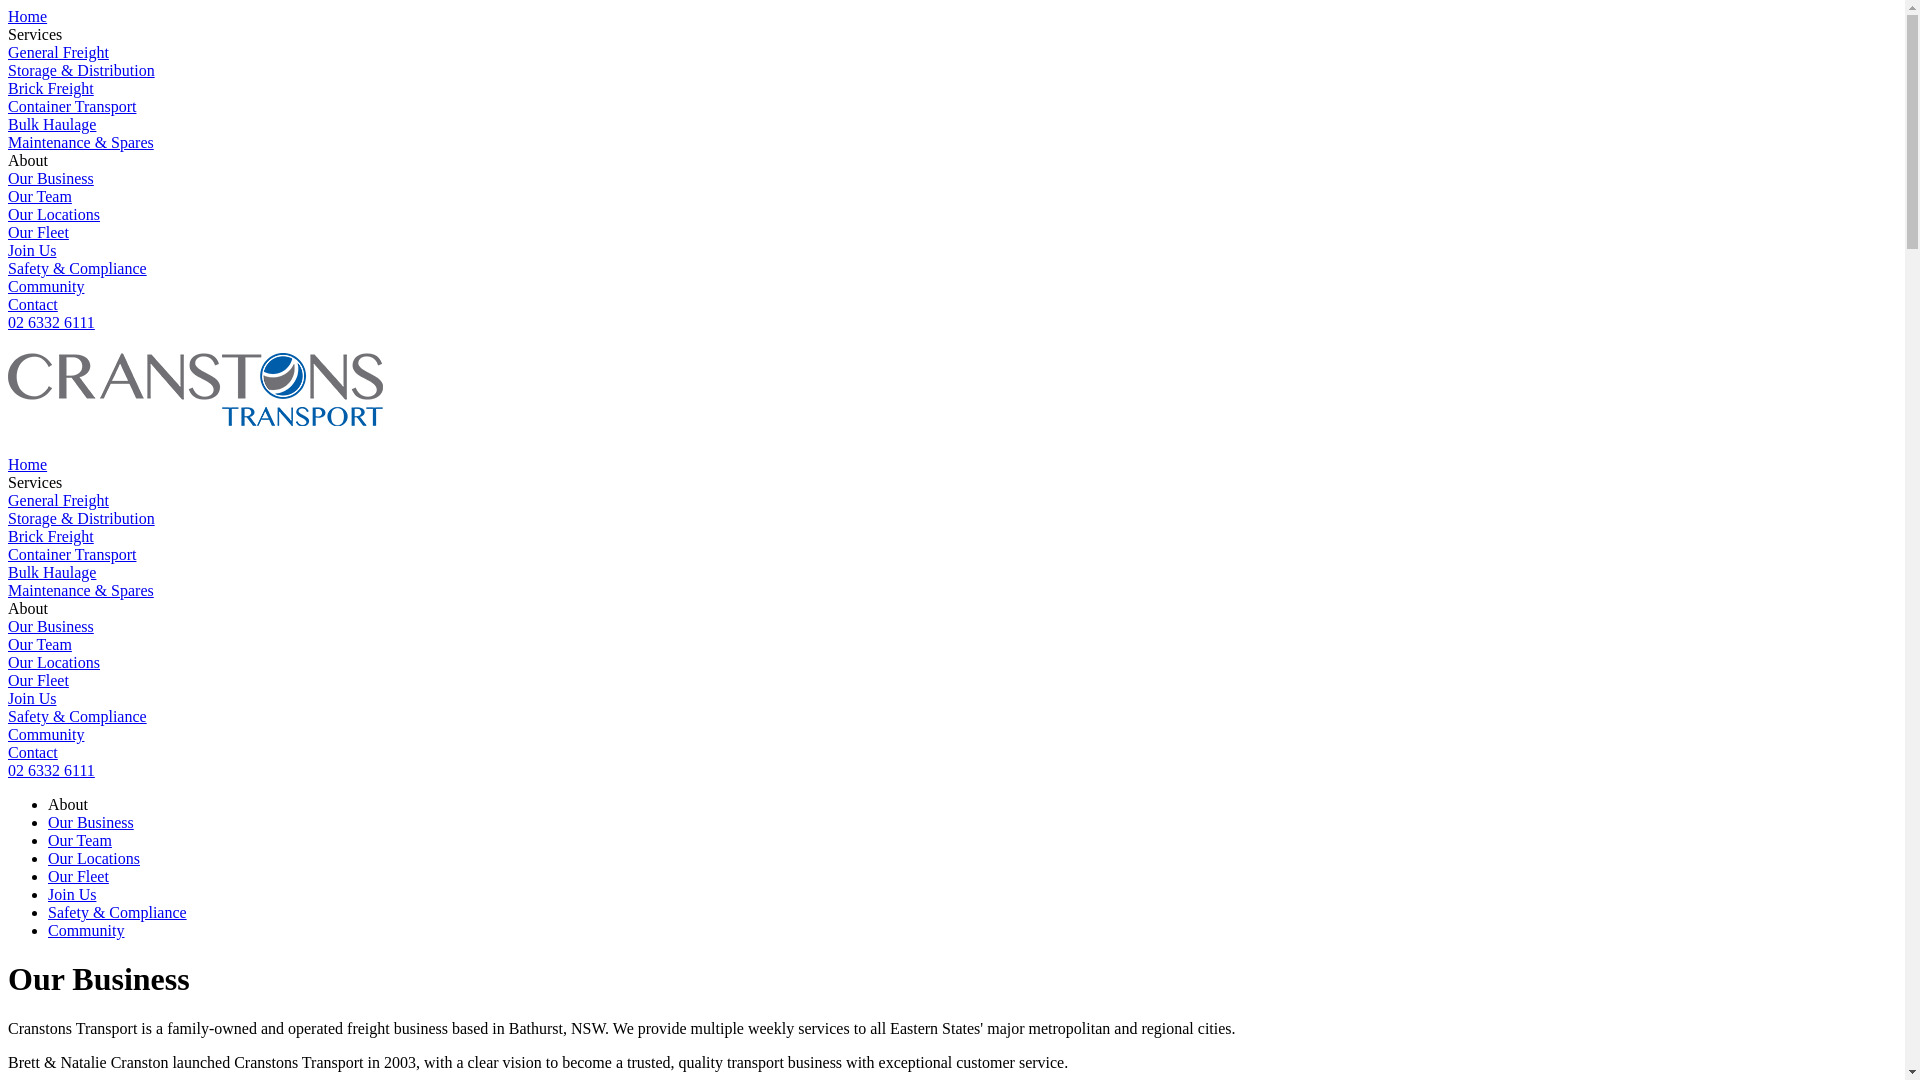 Image resolution: width=1920 pixels, height=1080 pixels. Describe the element at coordinates (58, 500) in the screenshot. I see `General Freight` at that location.